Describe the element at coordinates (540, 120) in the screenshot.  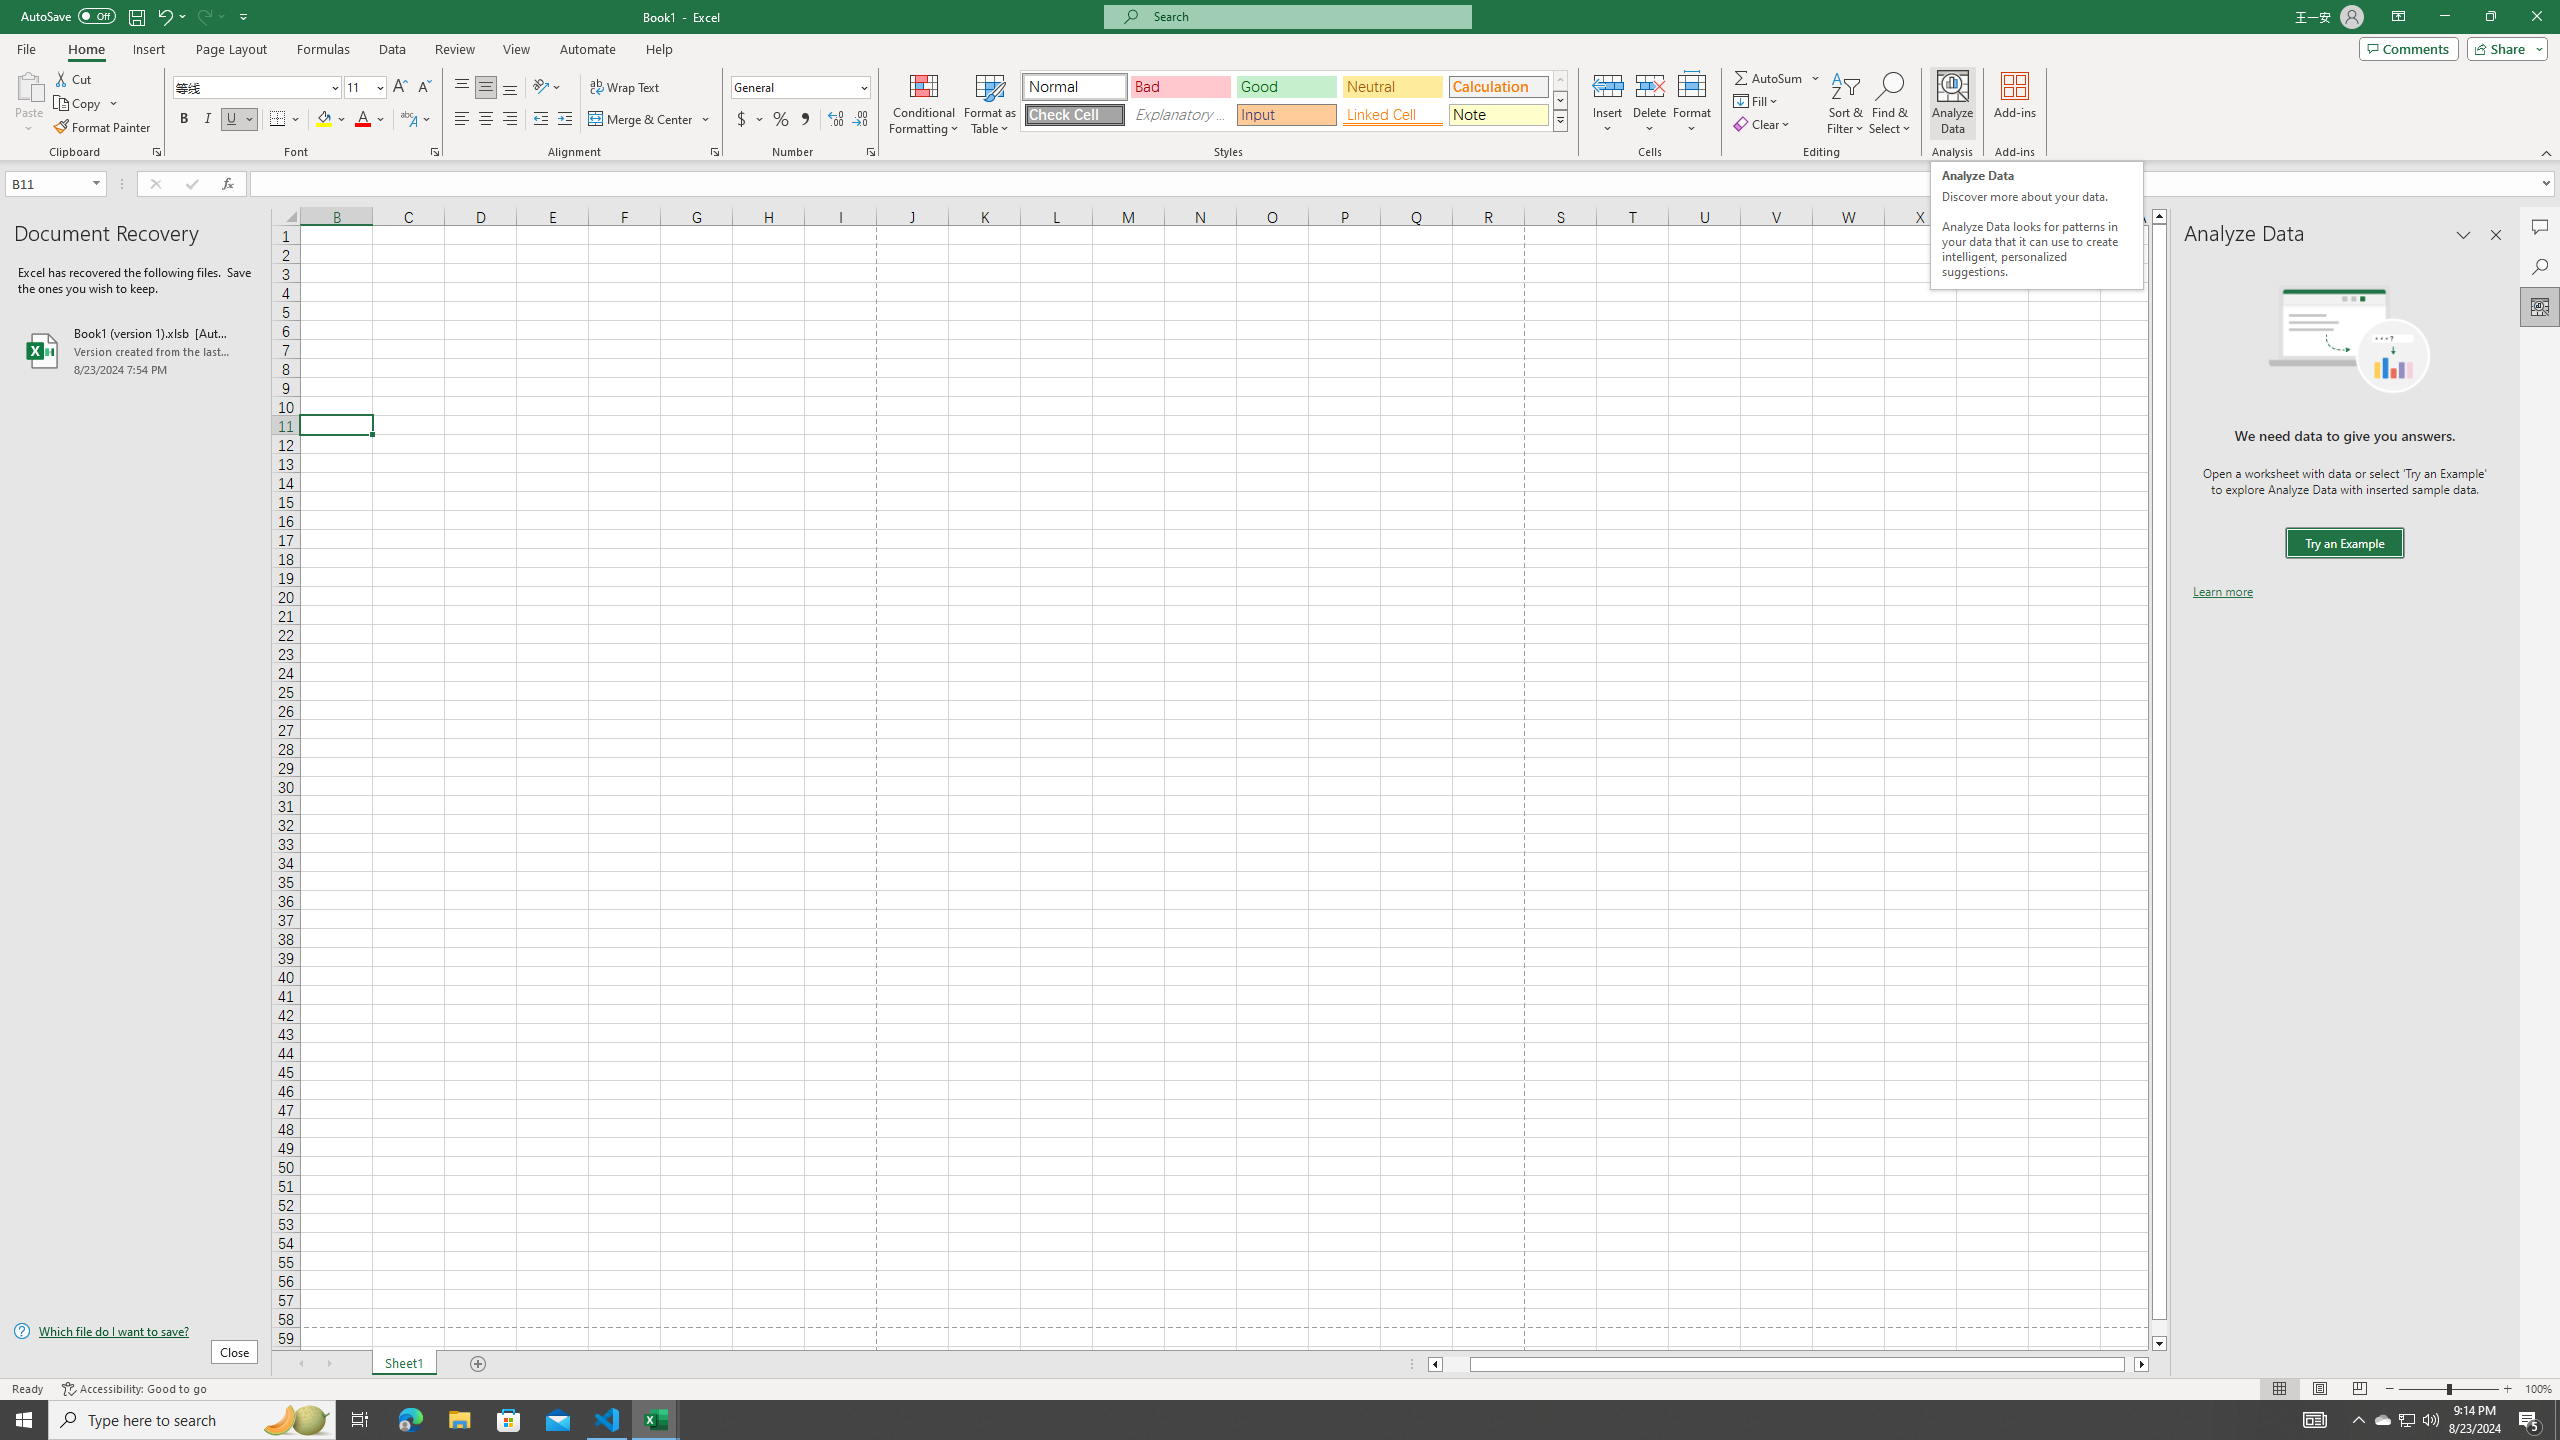
I see `Decrease Indent` at that location.